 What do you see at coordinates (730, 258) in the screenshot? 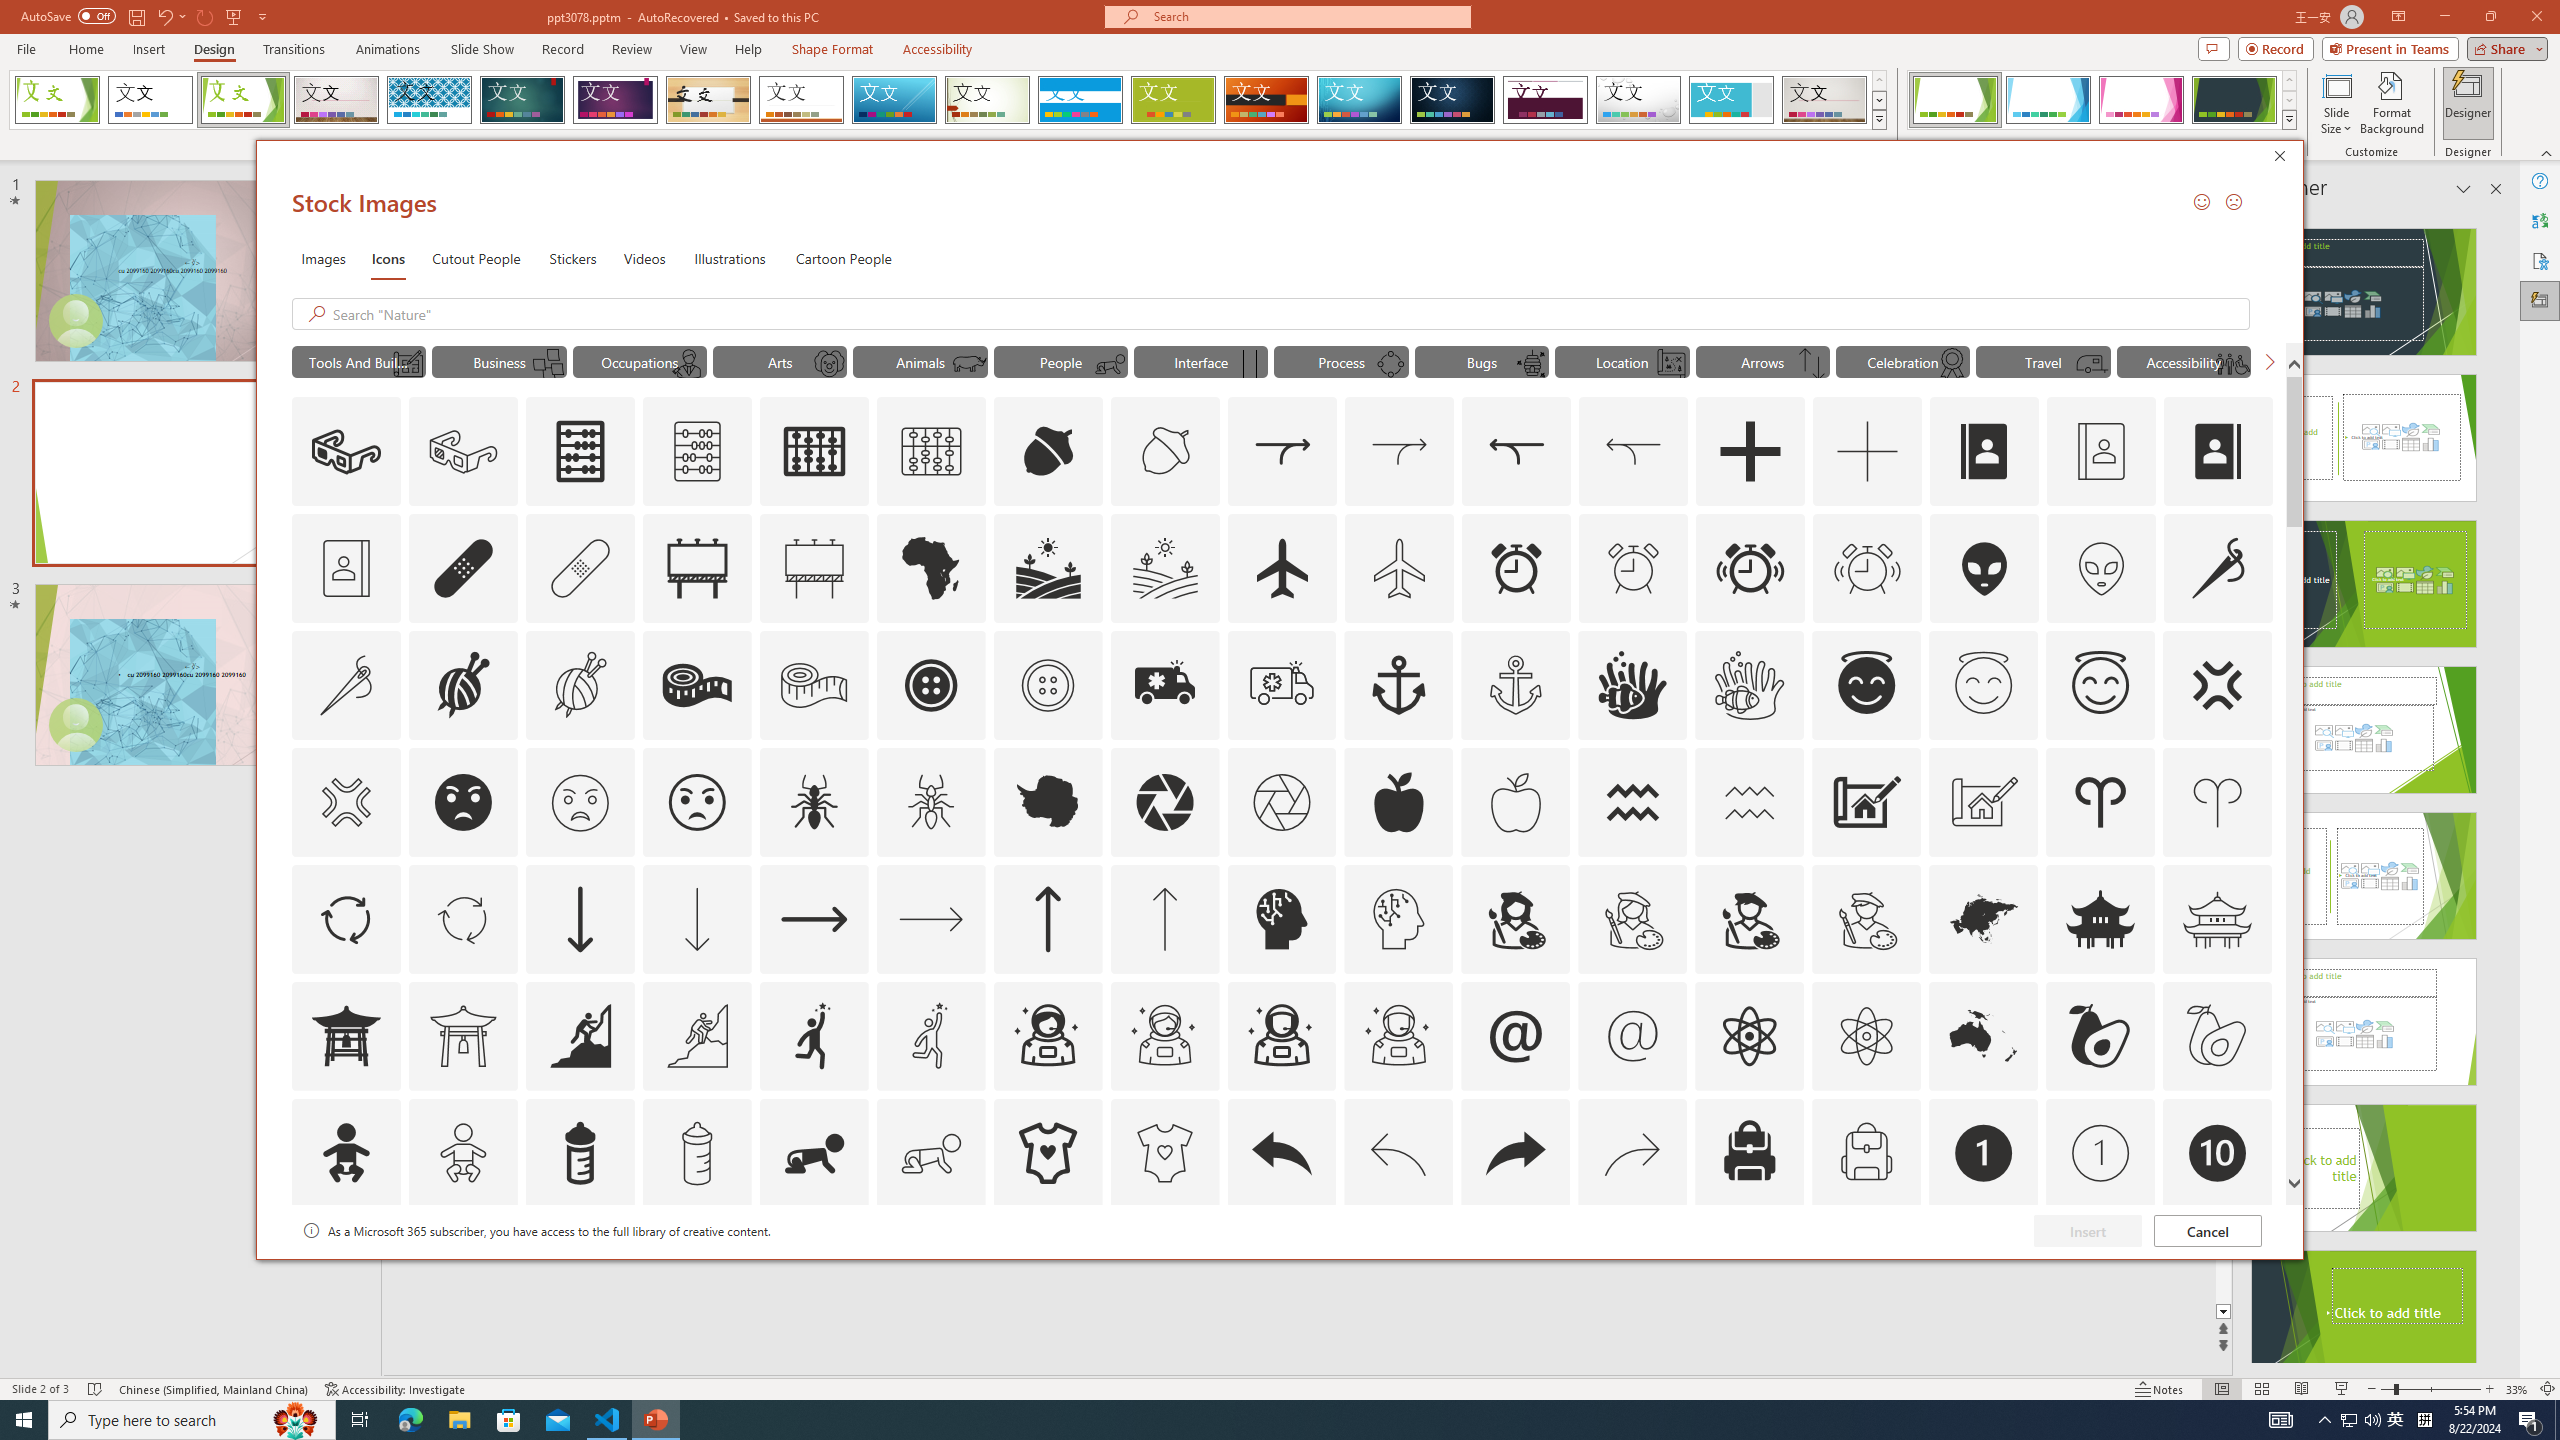
I see `Illustrations` at bounding box center [730, 258].